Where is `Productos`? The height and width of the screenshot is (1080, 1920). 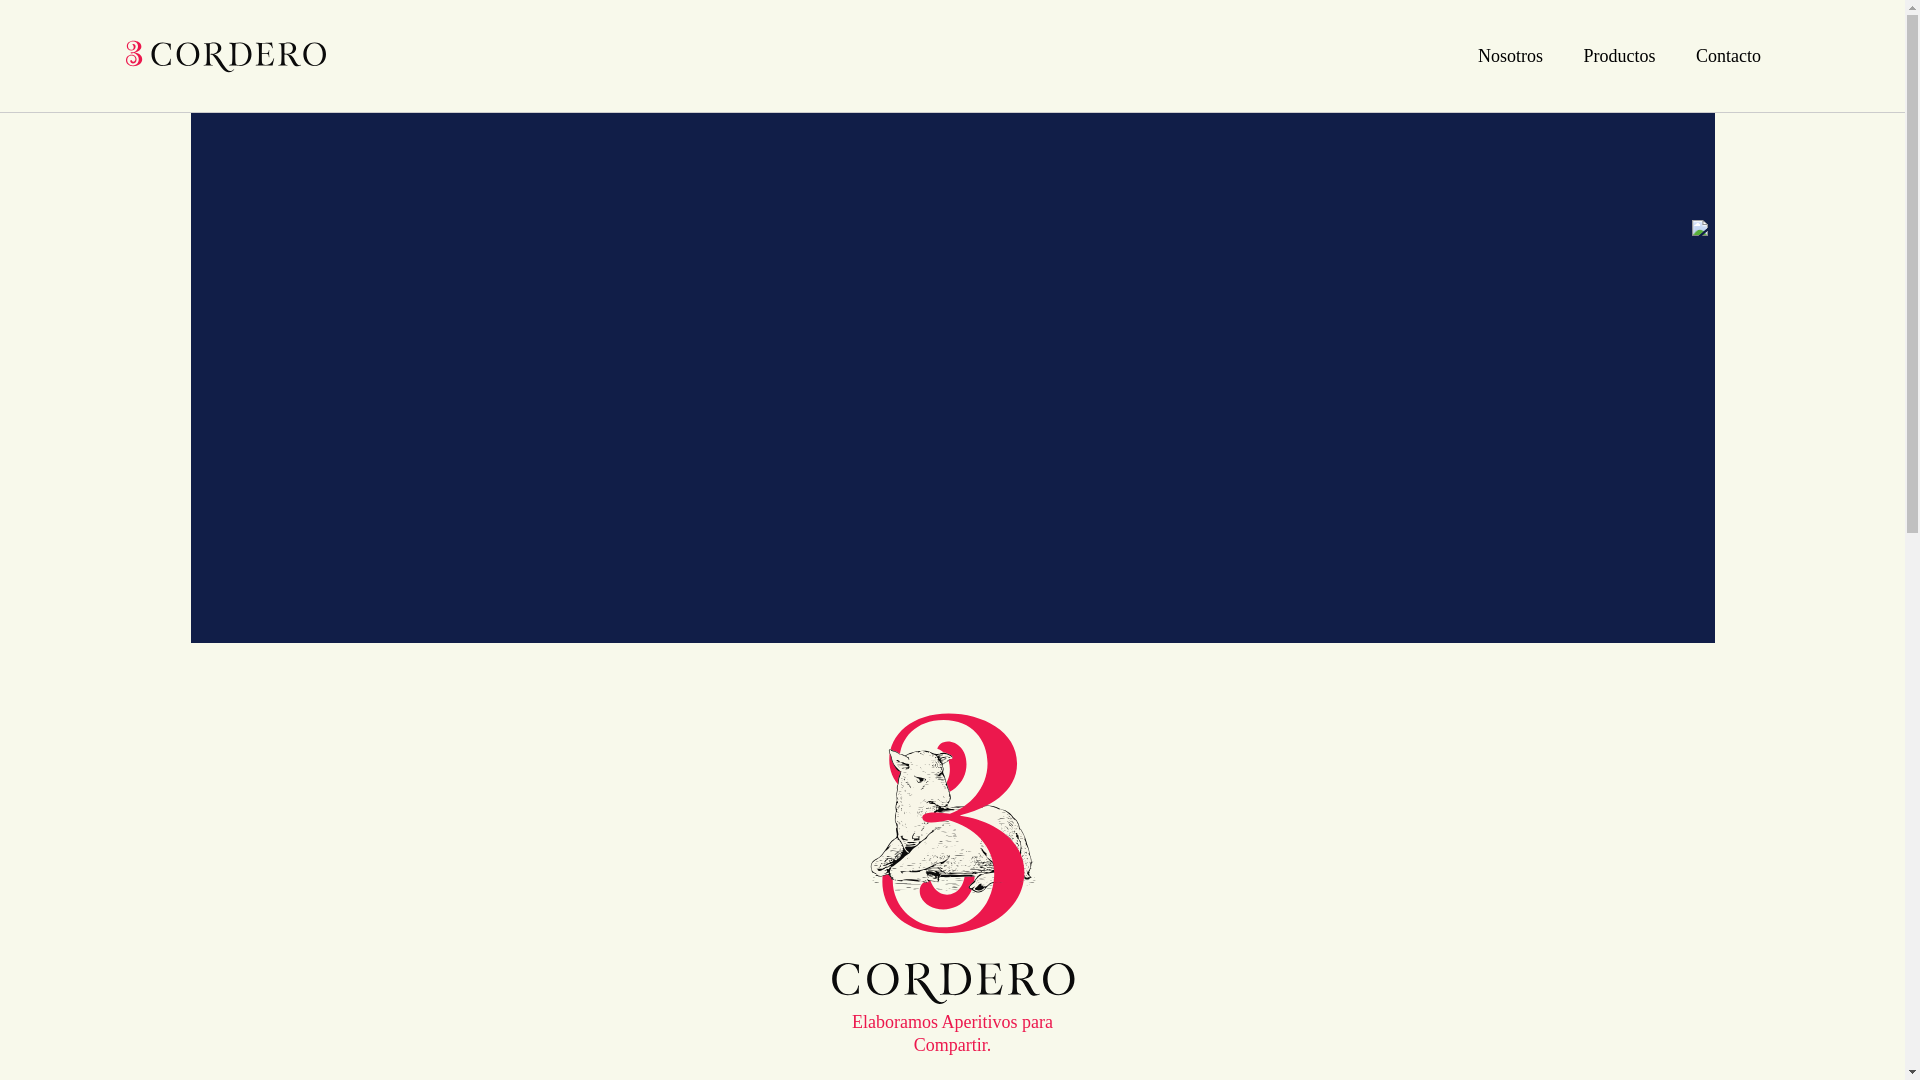 Productos is located at coordinates (1620, 56).